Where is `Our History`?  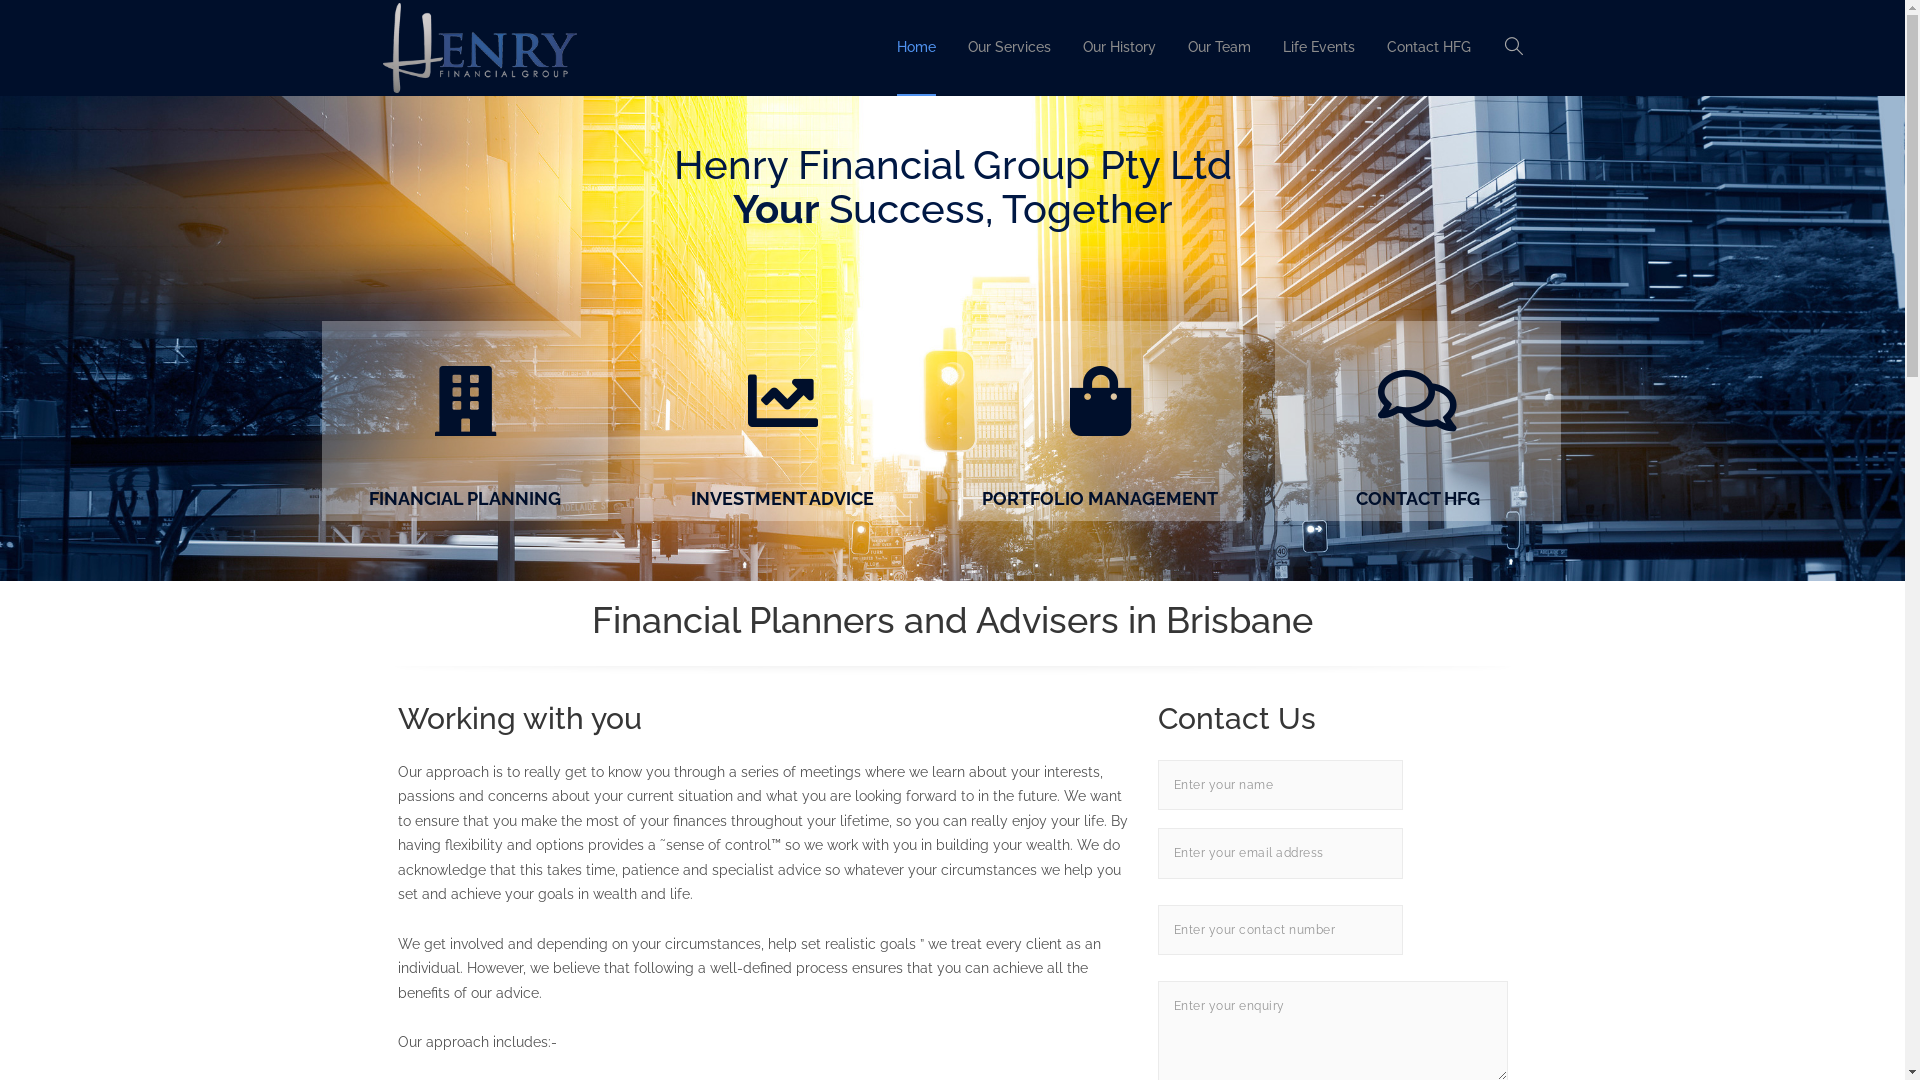
Our History is located at coordinates (1118, 48).